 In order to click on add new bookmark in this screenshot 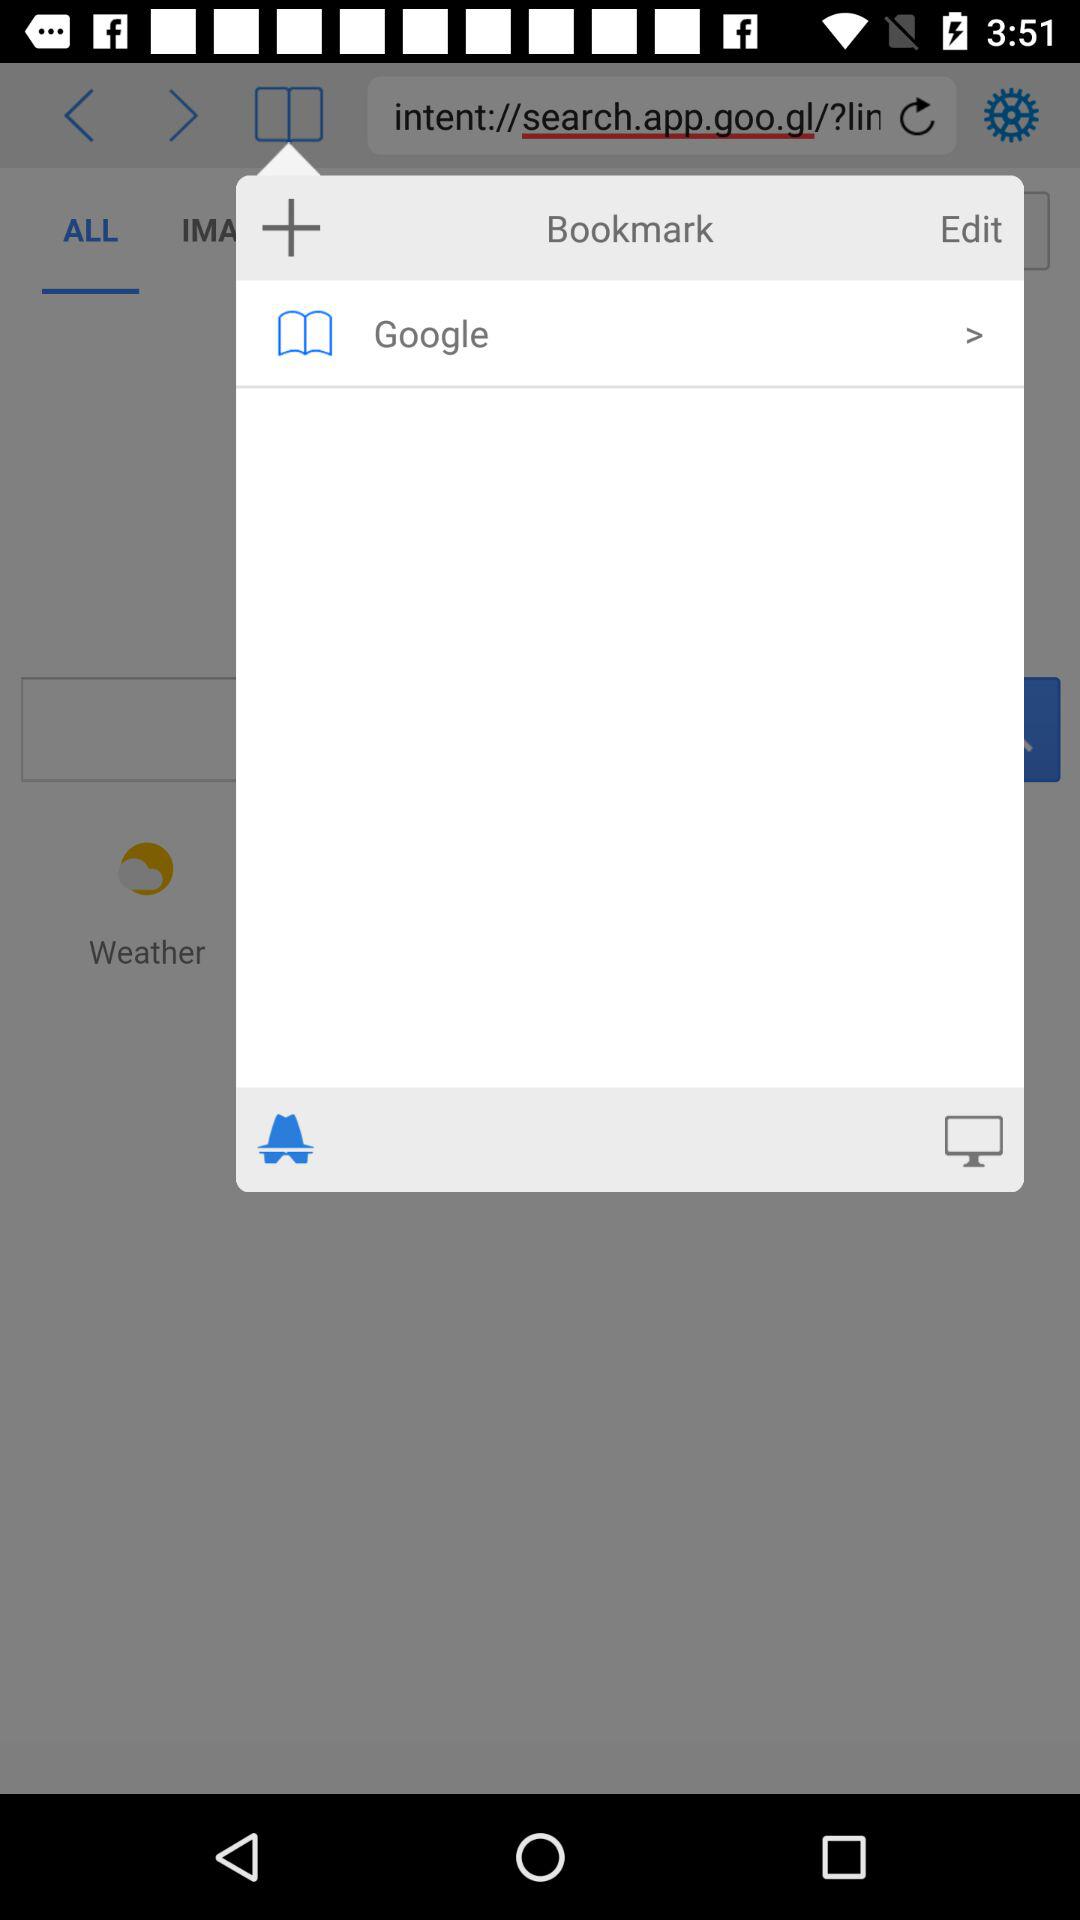, I will do `click(291, 227)`.